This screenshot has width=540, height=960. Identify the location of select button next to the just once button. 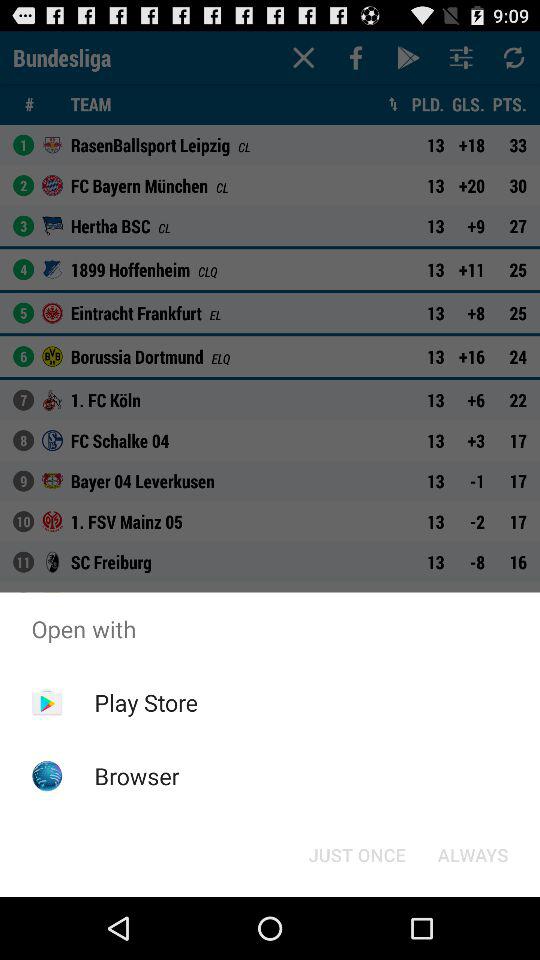
(472, 854).